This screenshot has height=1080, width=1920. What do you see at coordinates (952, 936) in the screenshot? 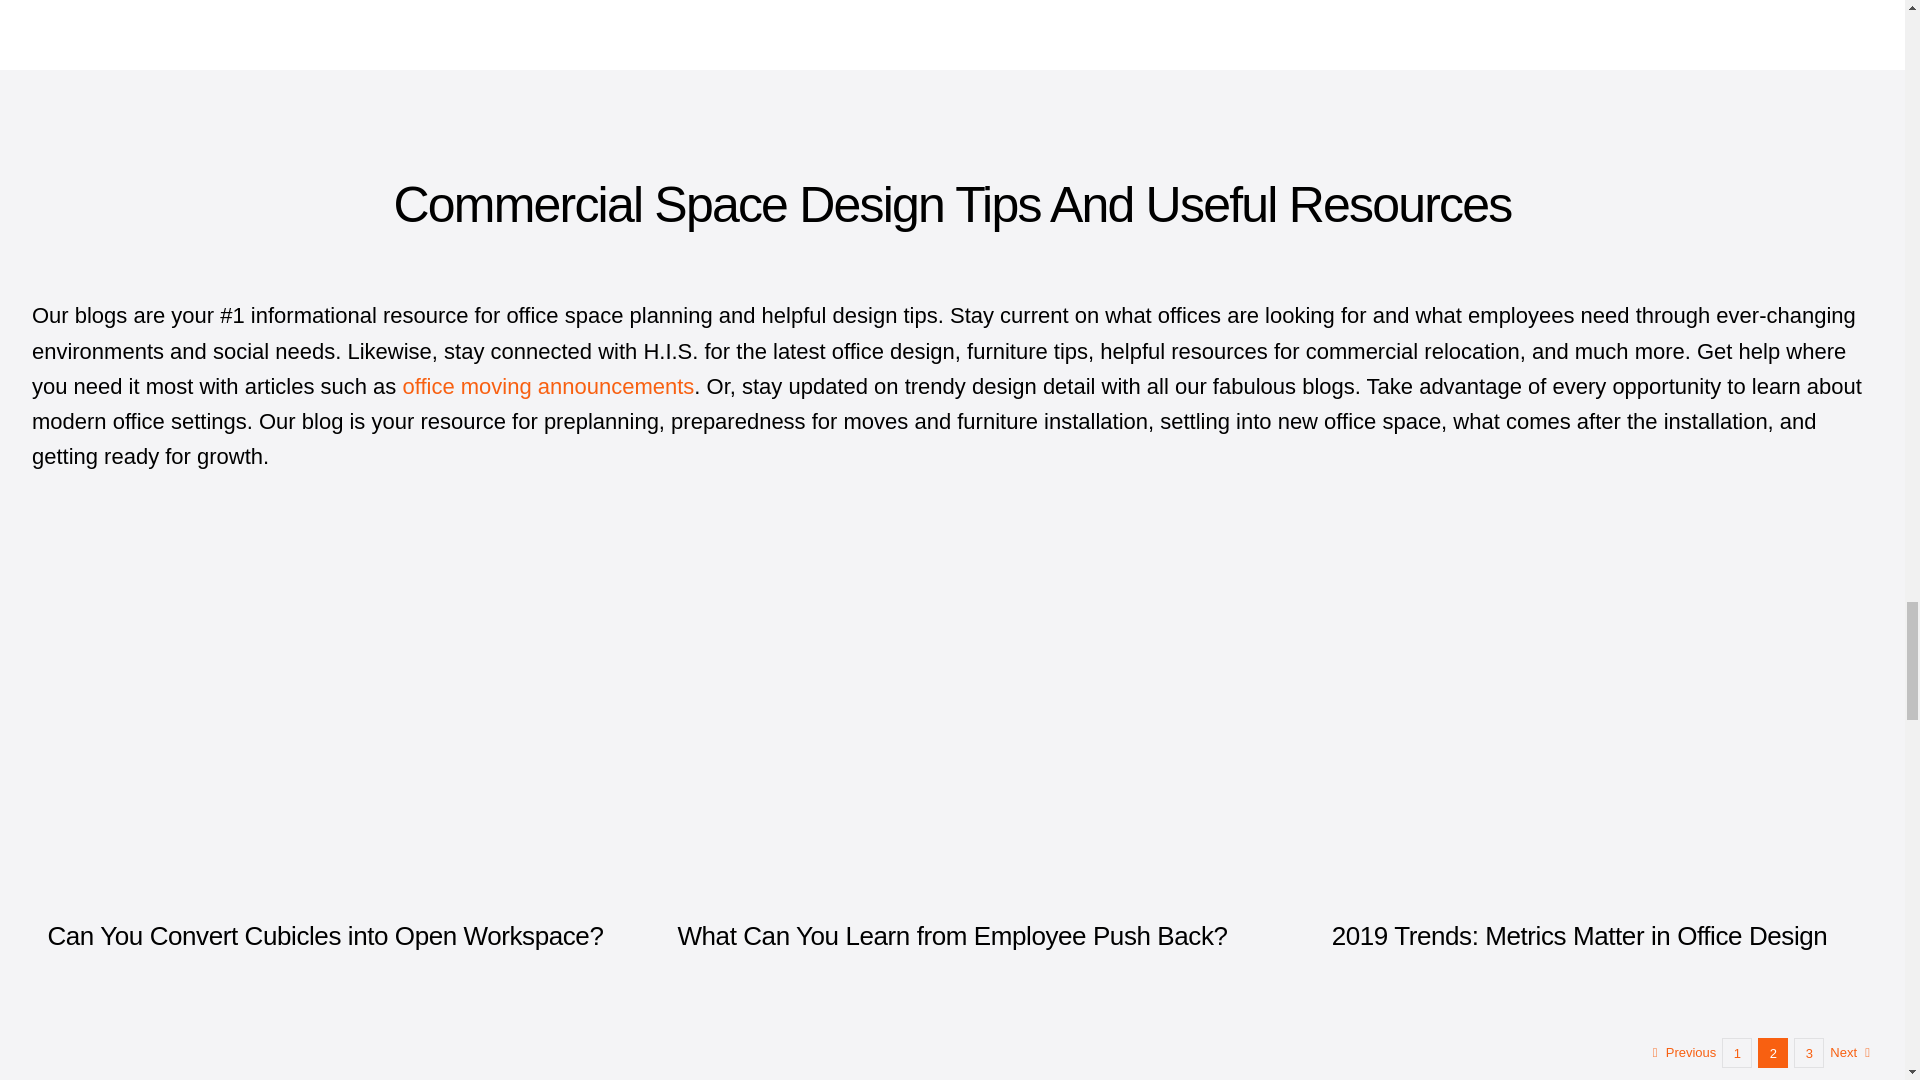
I see `What Can You Learn from Employee Push Back?` at bounding box center [952, 936].